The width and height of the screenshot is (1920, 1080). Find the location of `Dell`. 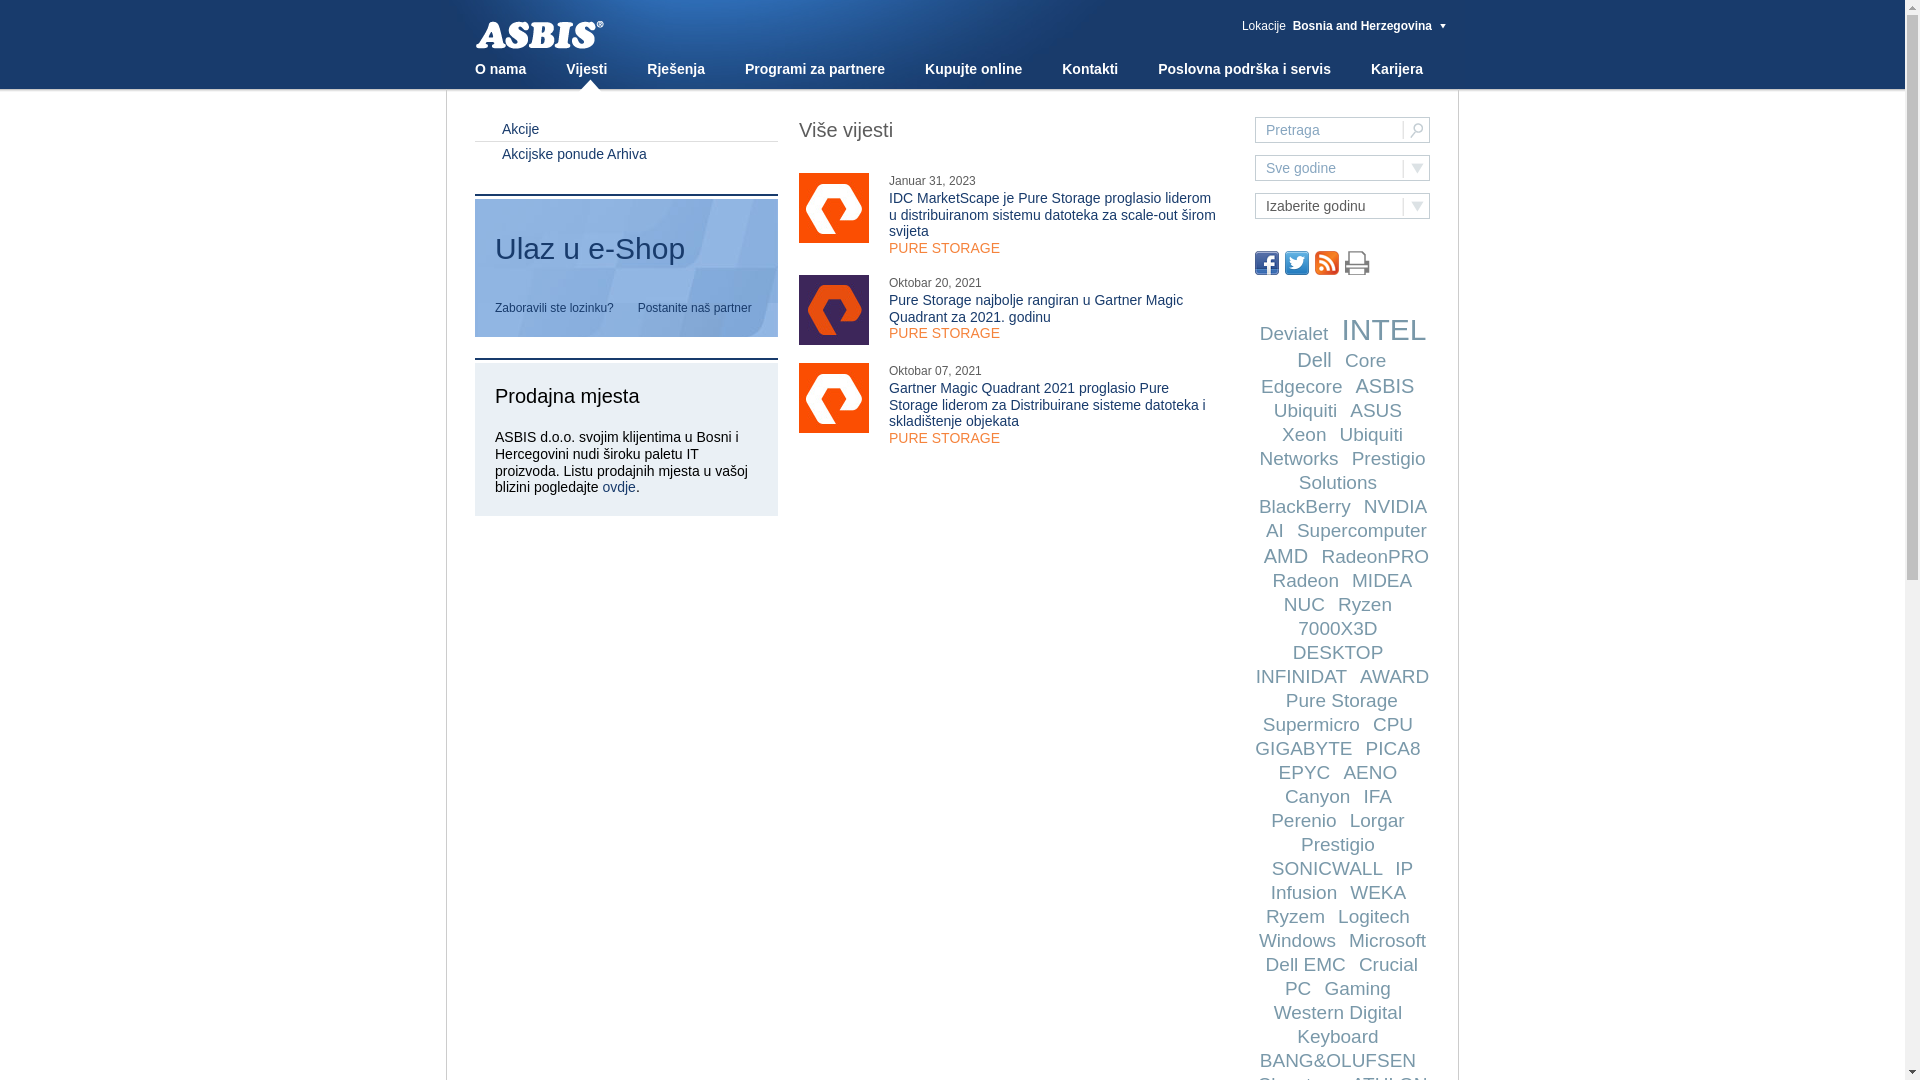

Dell is located at coordinates (1314, 360).